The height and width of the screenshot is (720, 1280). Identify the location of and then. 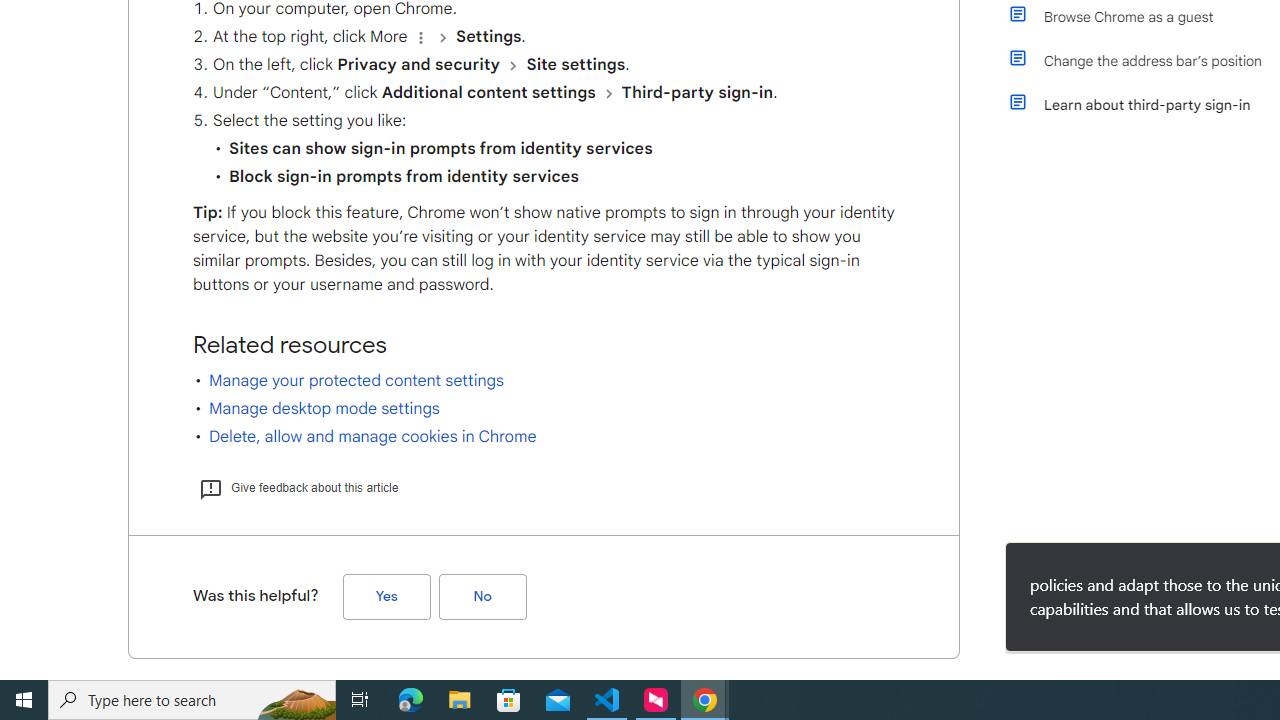
(608, 93).